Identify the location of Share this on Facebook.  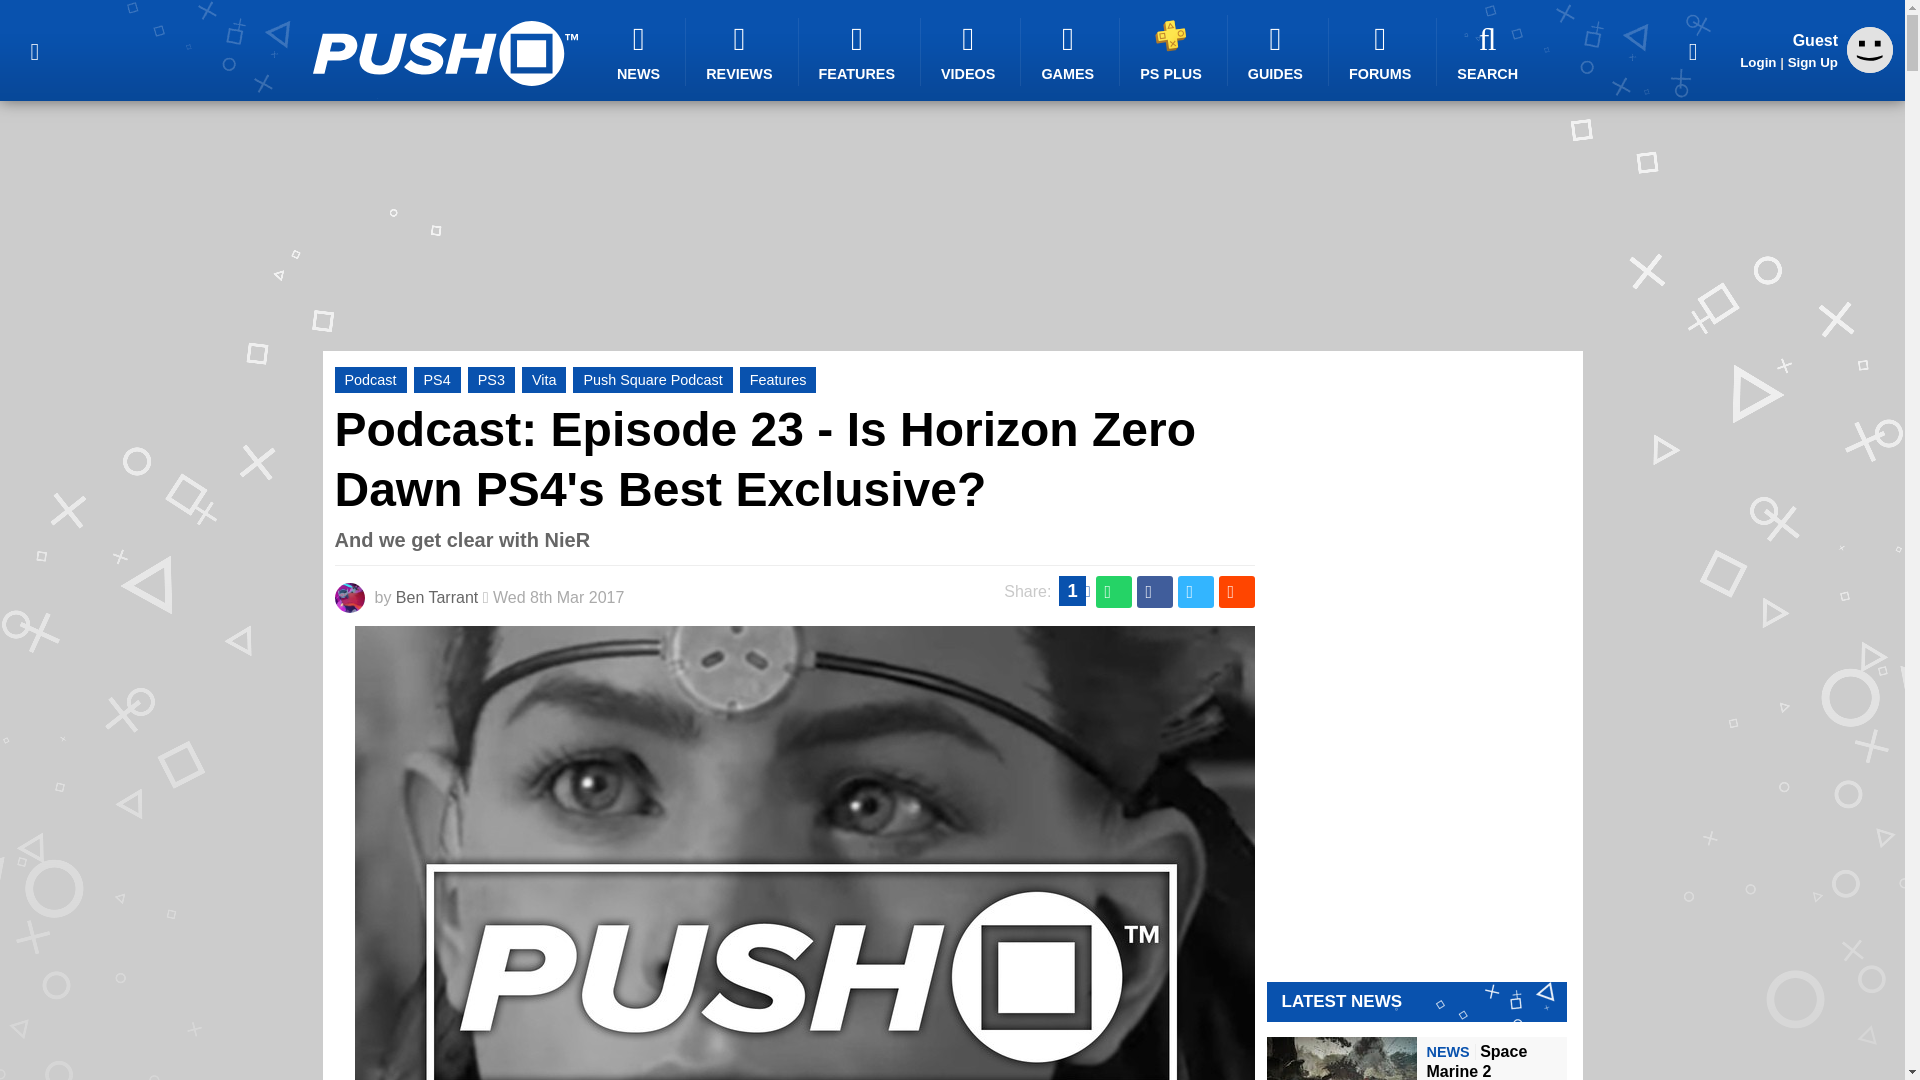
(1154, 592).